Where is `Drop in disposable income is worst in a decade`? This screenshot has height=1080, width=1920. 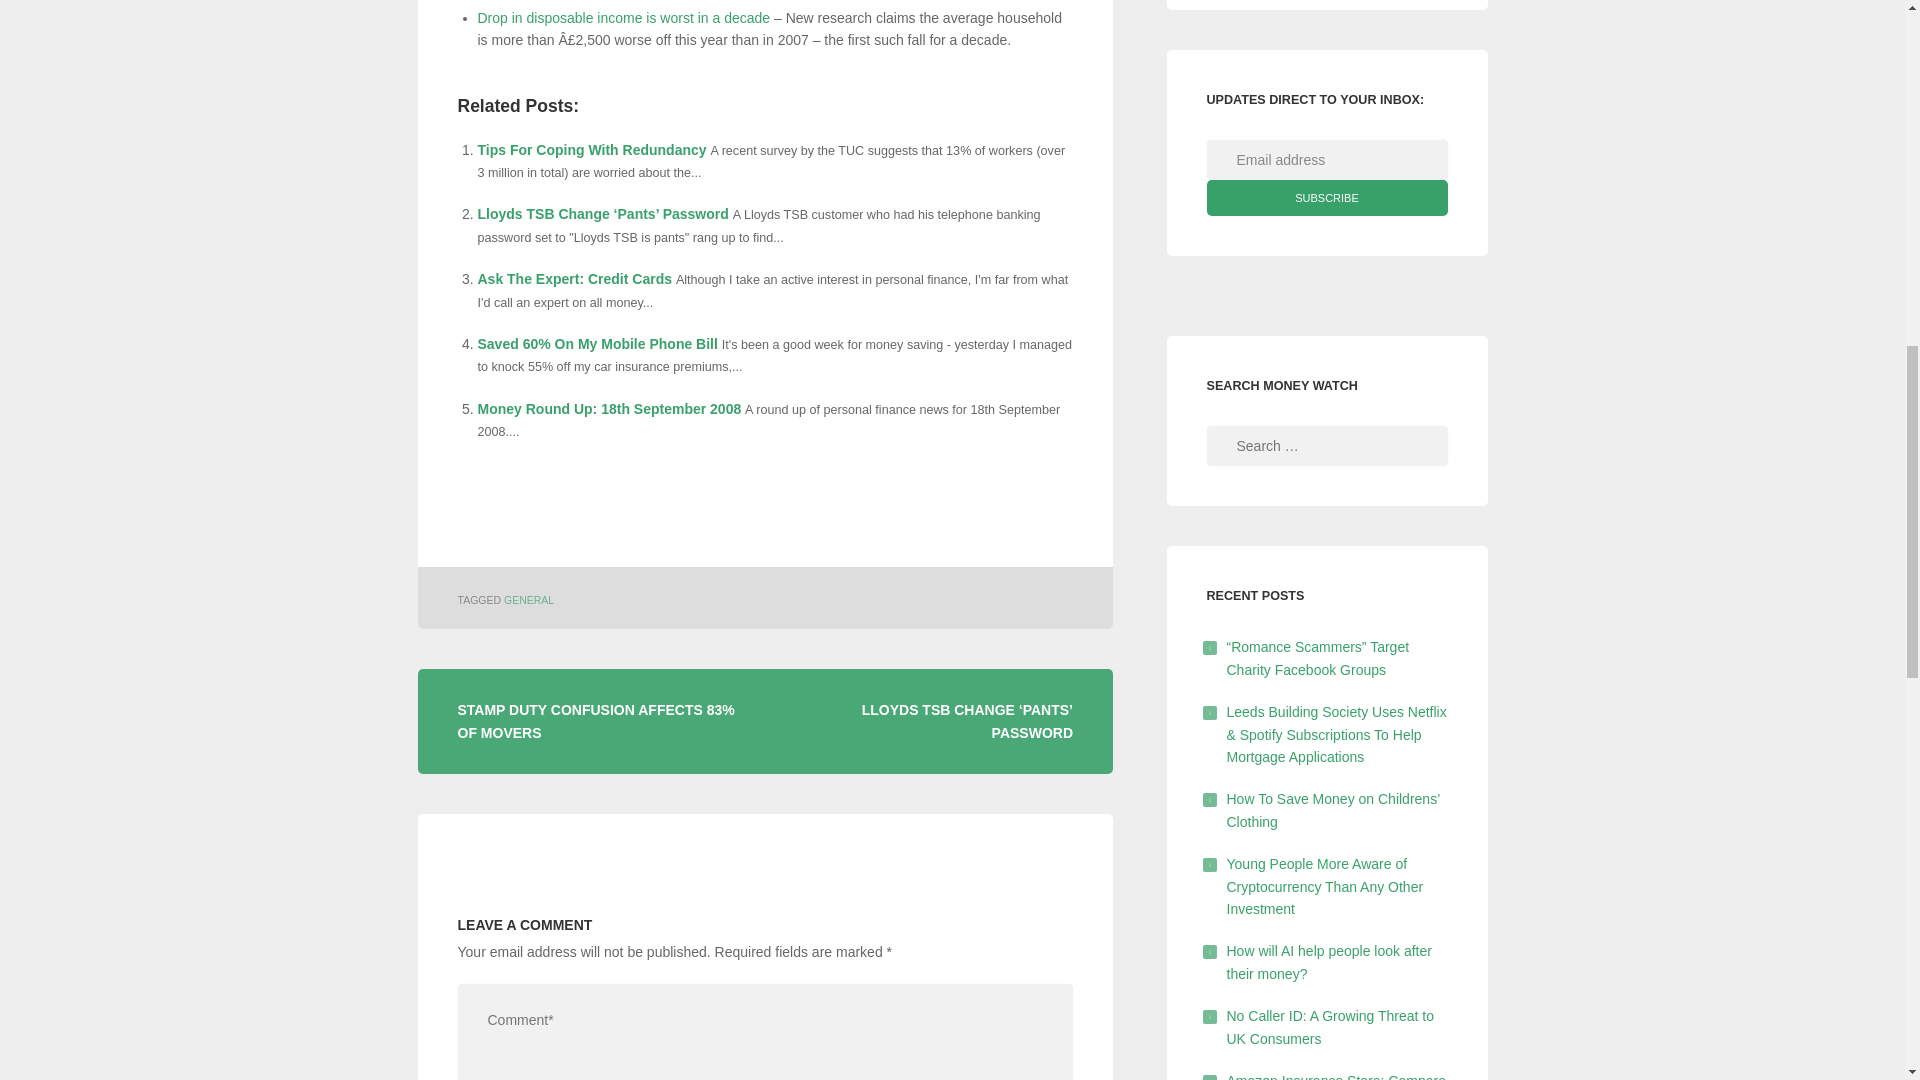 Drop in disposable income is worst in a decade is located at coordinates (624, 17).